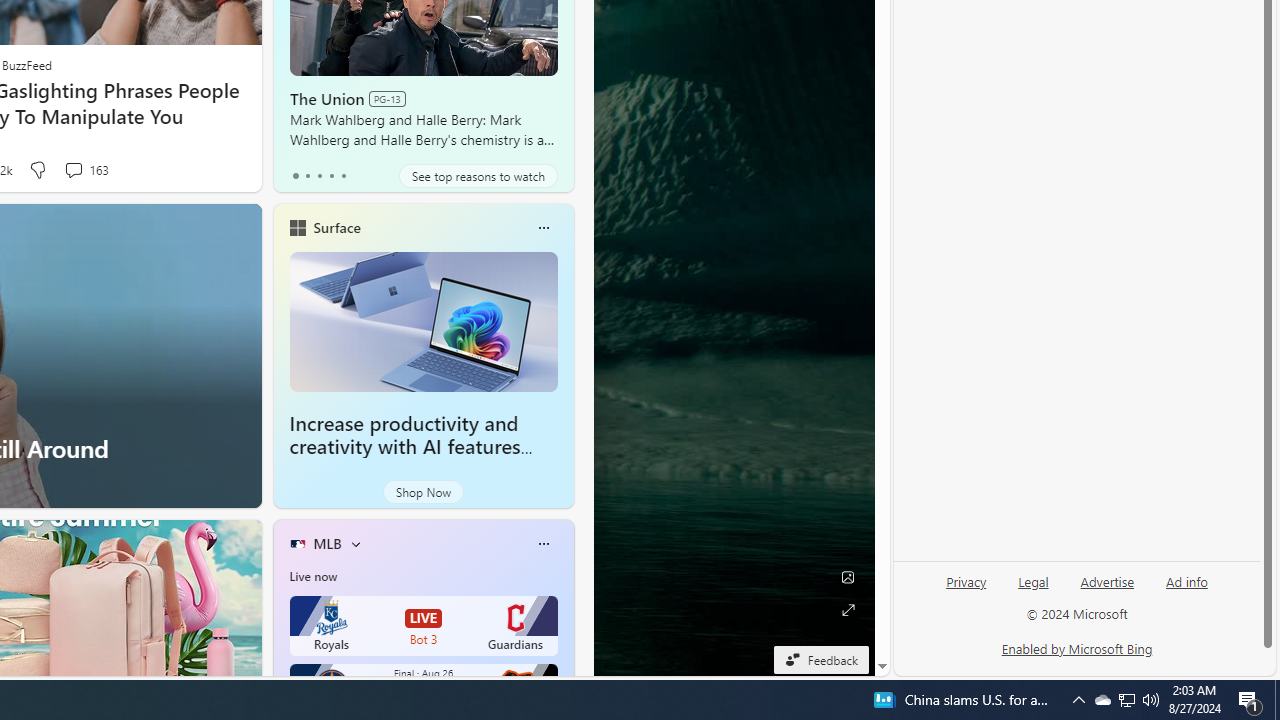 The image size is (1280, 720). Describe the element at coordinates (1187, 582) in the screenshot. I see `Ad info` at that location.